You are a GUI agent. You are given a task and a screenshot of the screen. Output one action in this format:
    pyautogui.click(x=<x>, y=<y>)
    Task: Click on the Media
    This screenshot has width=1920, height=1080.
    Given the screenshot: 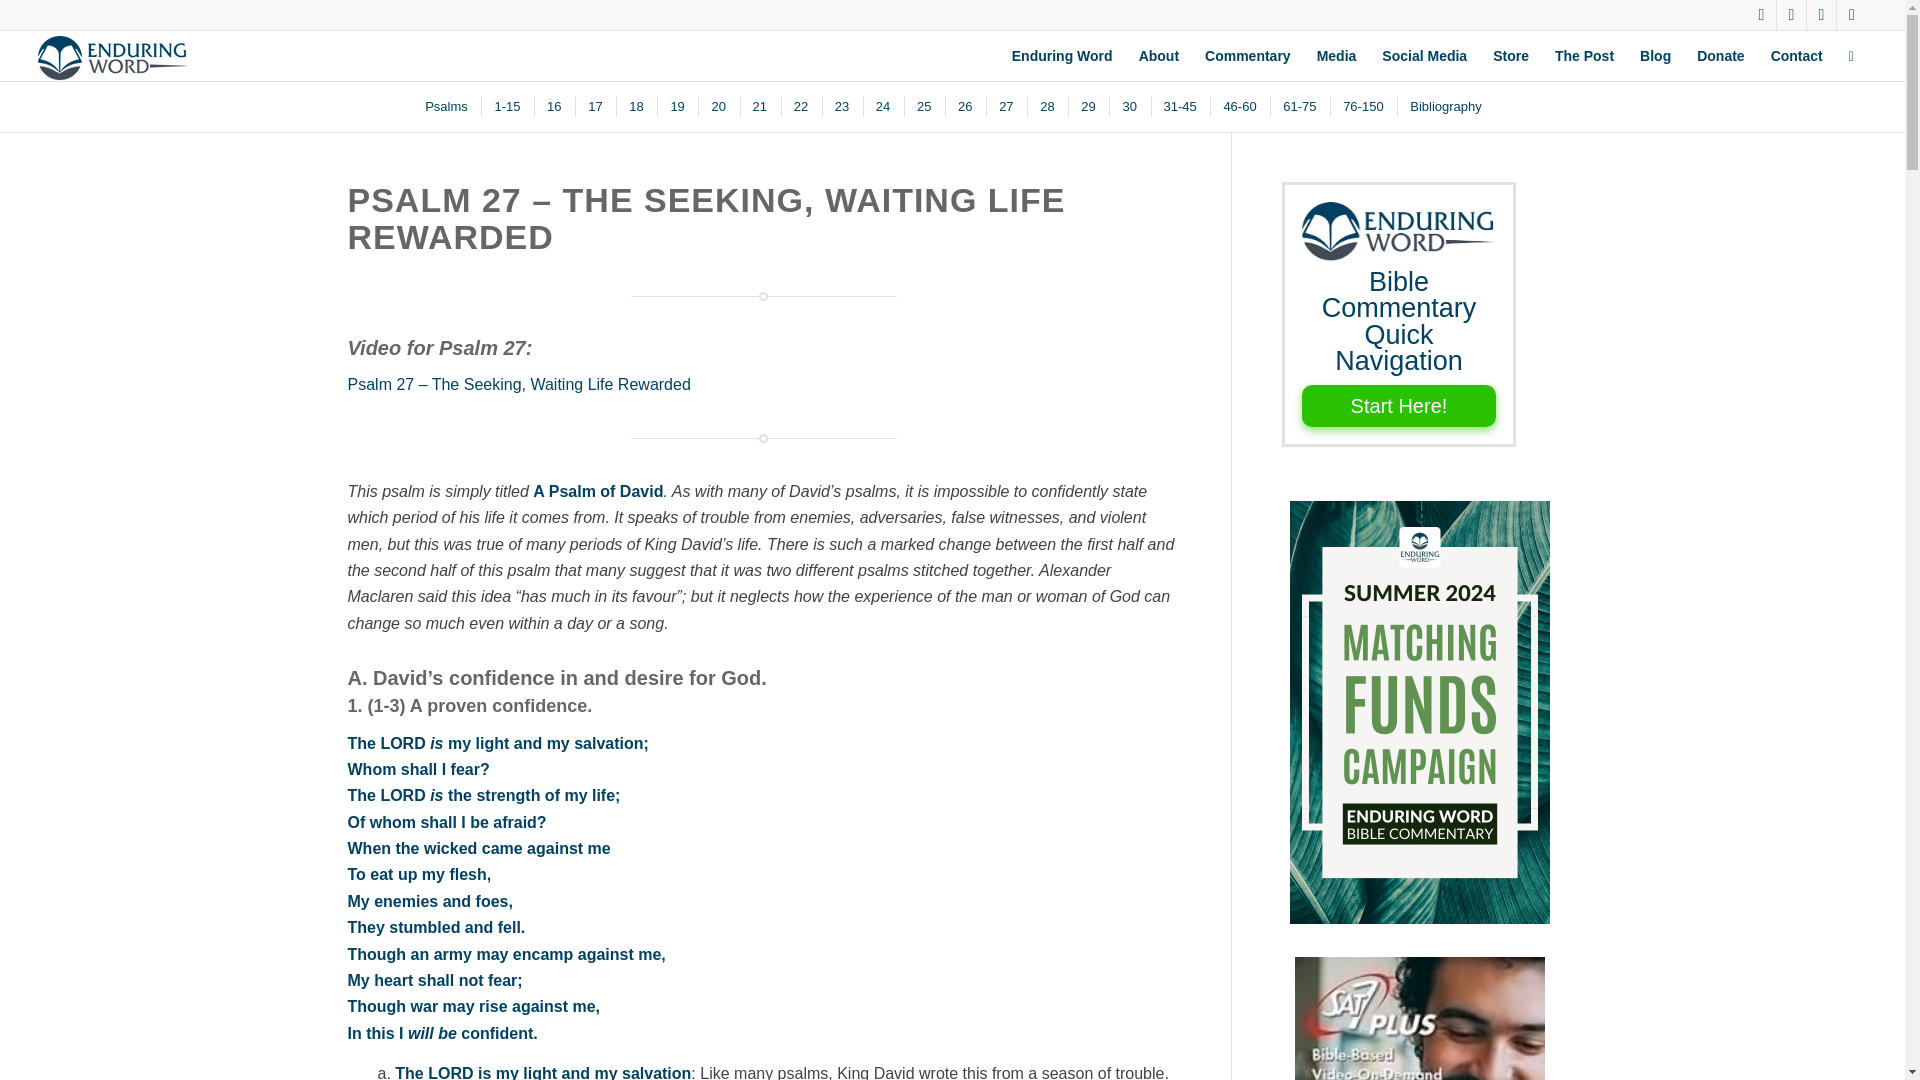 What is the action you would take?
    pyautogui.click(x=1336, y=56)
    